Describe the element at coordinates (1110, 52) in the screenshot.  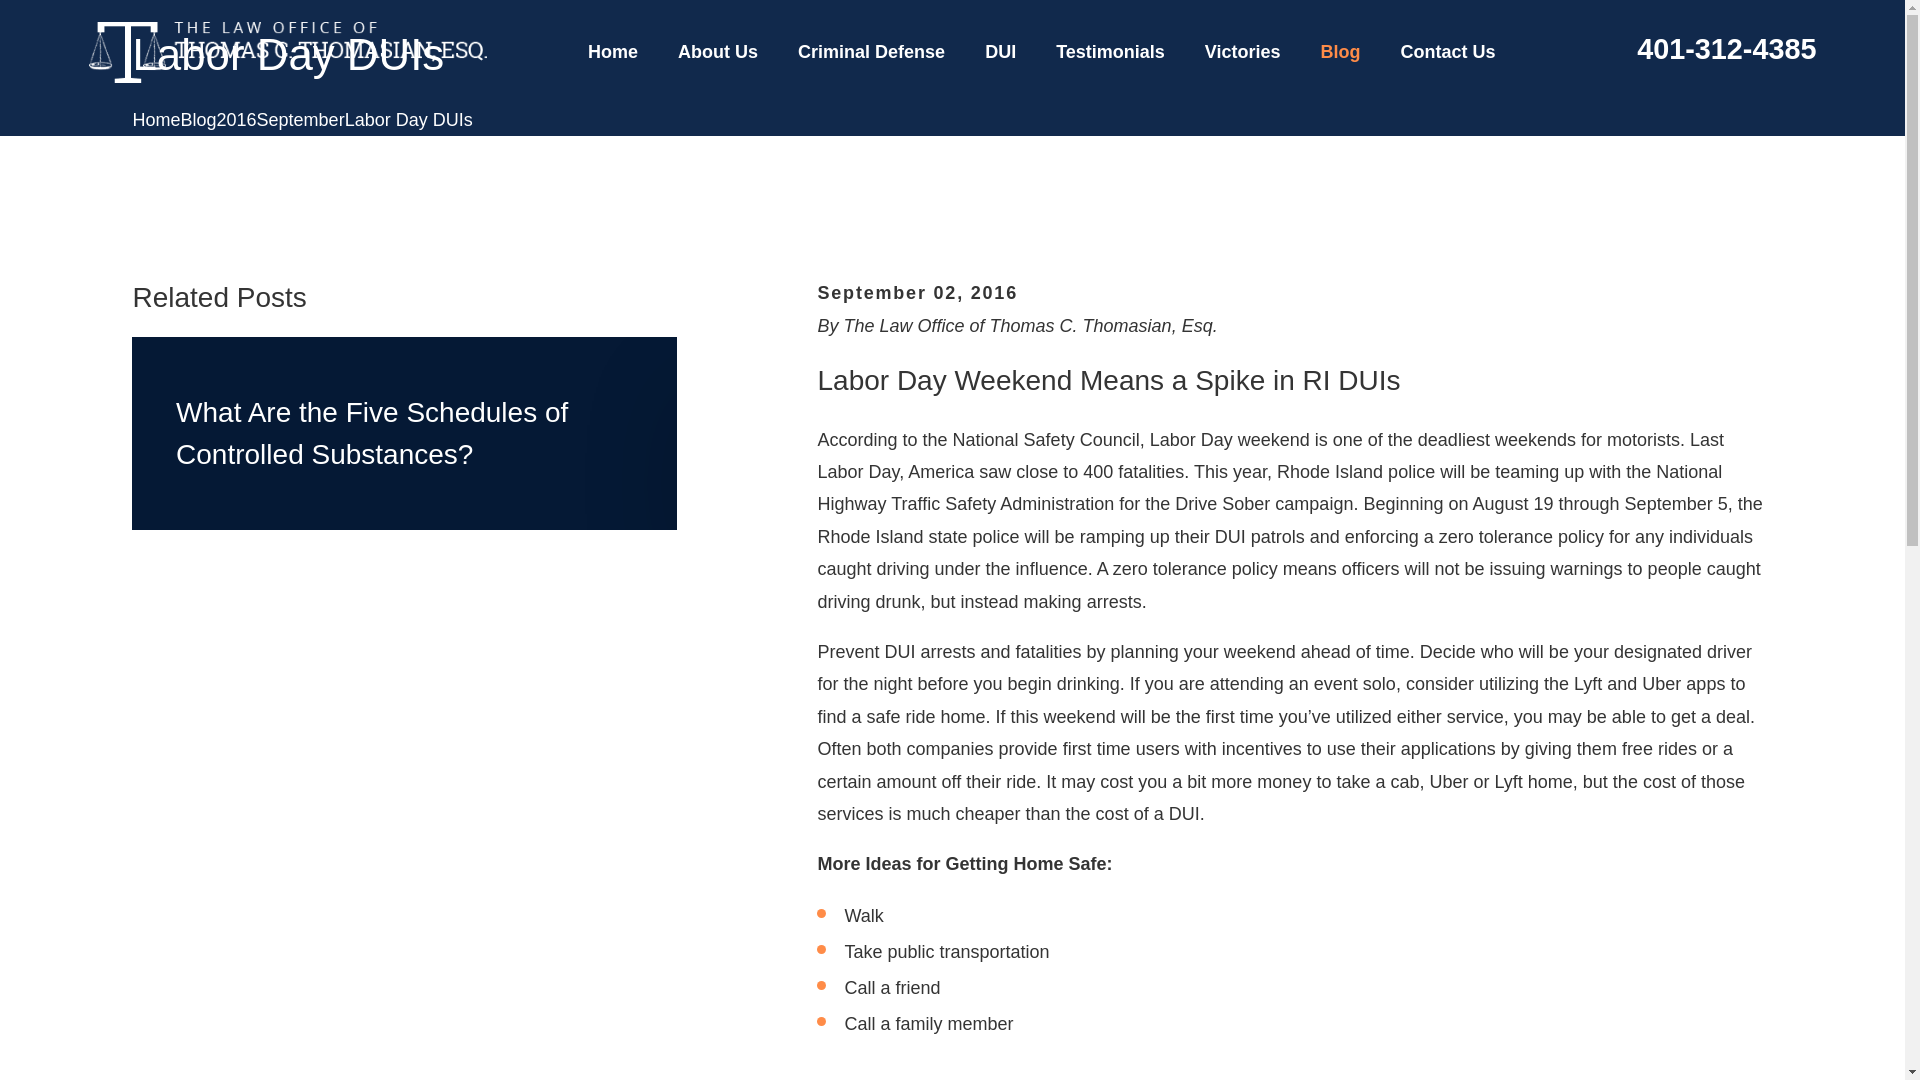
I see `Testimonials` at that location.